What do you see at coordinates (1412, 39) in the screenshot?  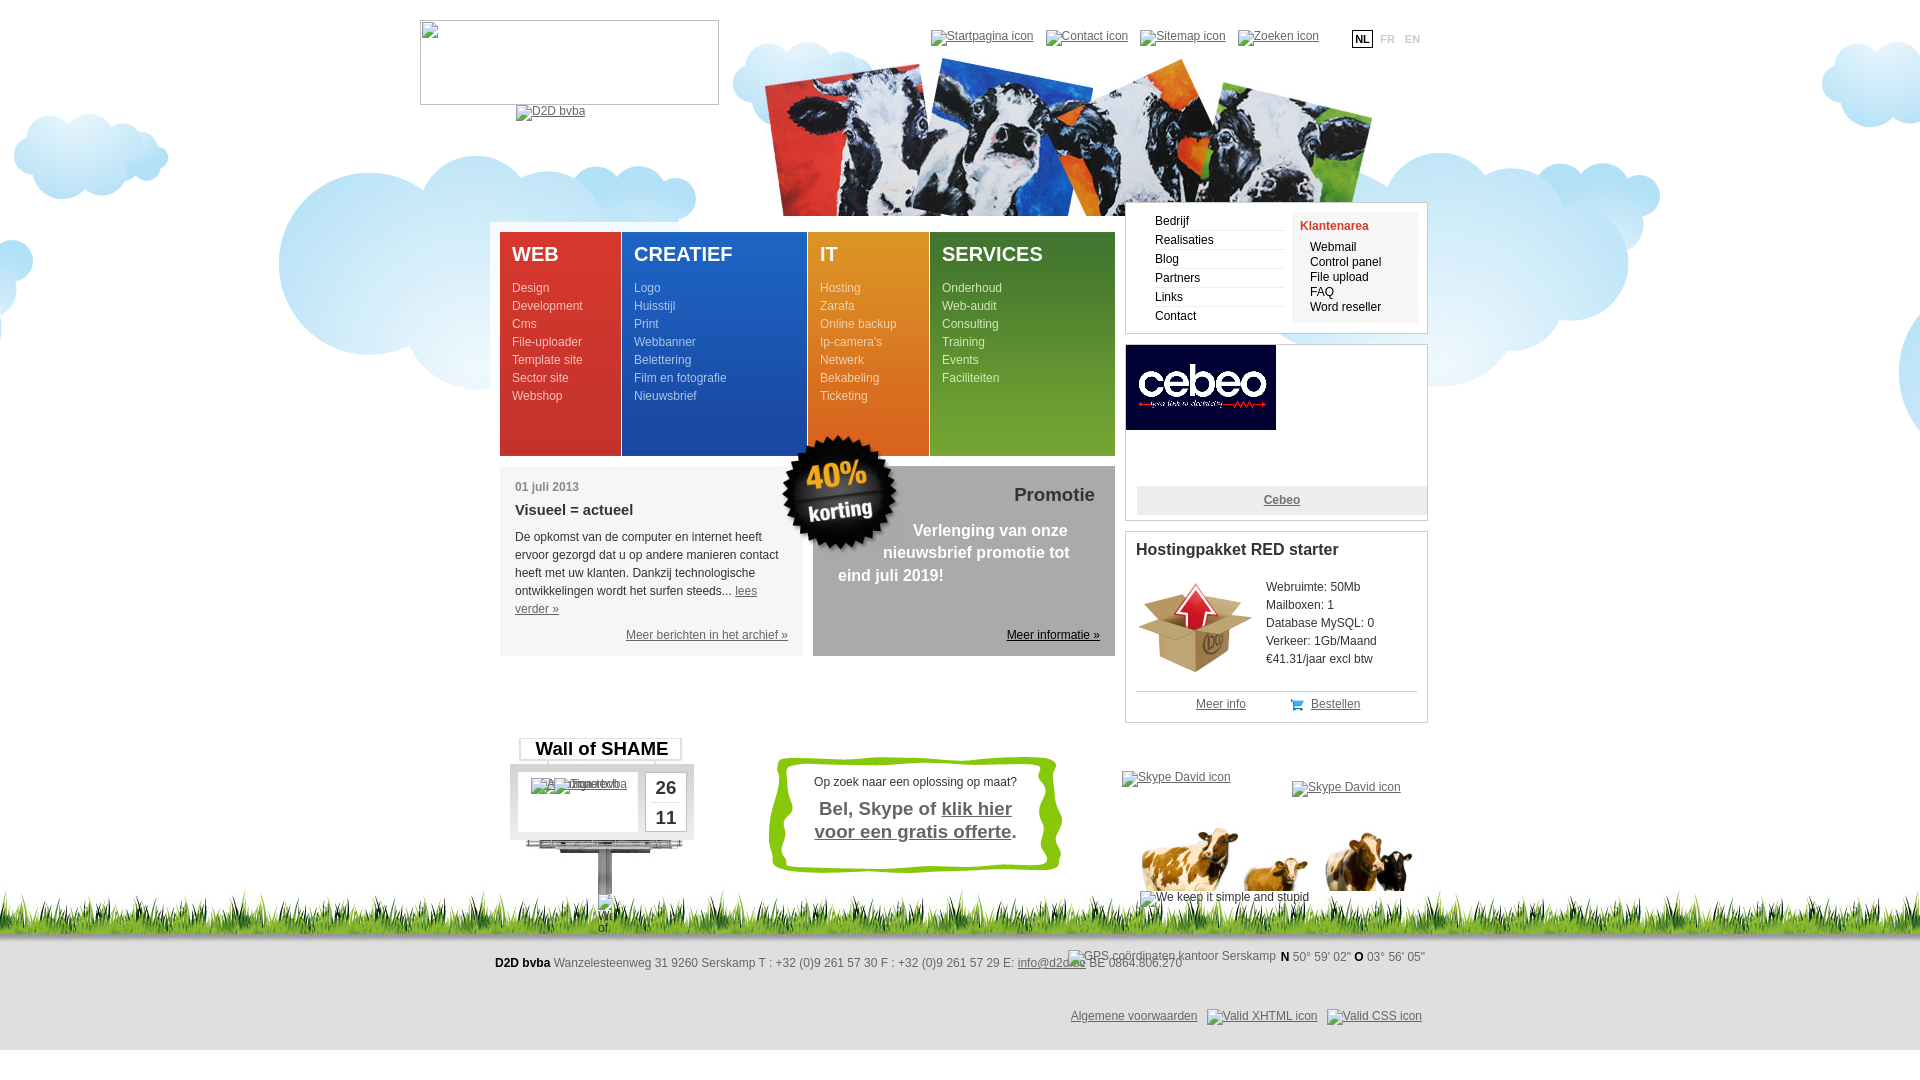 I see `EN` at bounding box center [1412, 39].